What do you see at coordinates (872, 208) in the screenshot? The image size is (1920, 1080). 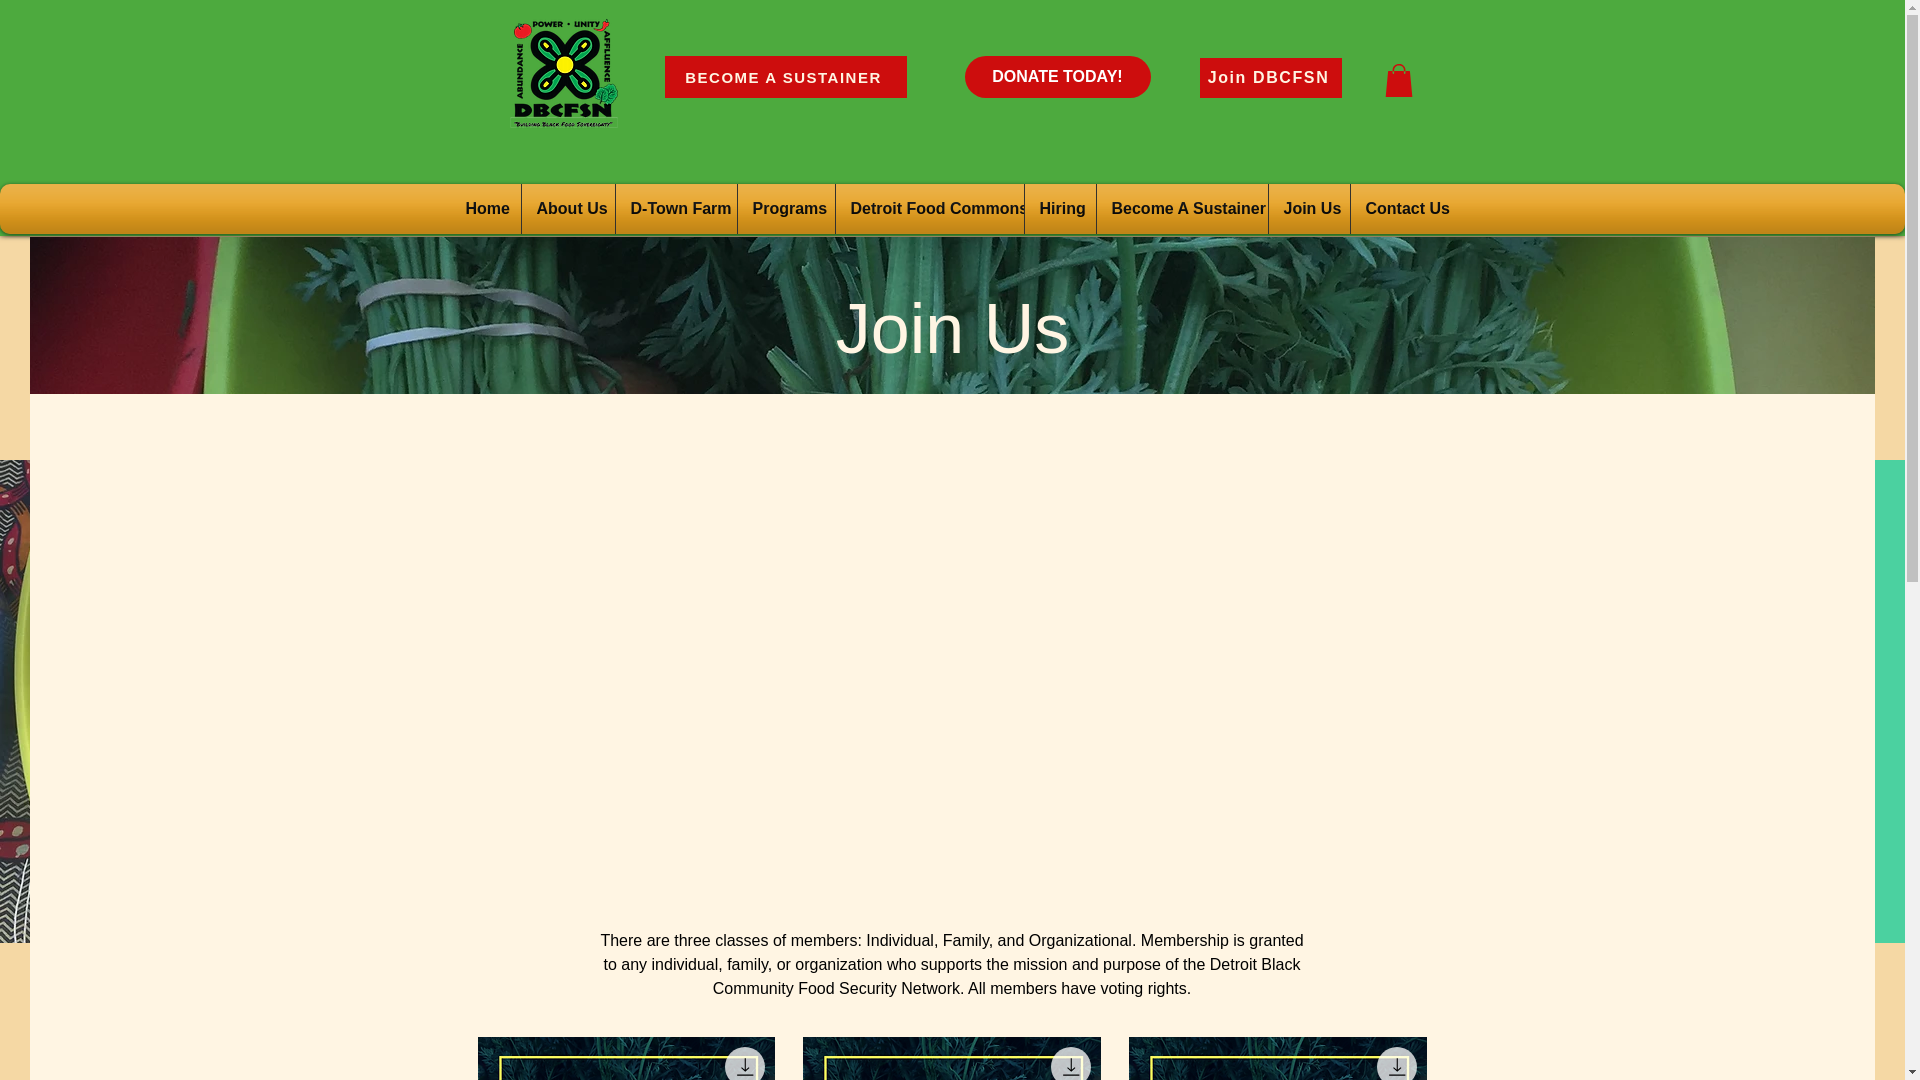 I see `Detroit Food Commons` at bounding box center [872, 208].